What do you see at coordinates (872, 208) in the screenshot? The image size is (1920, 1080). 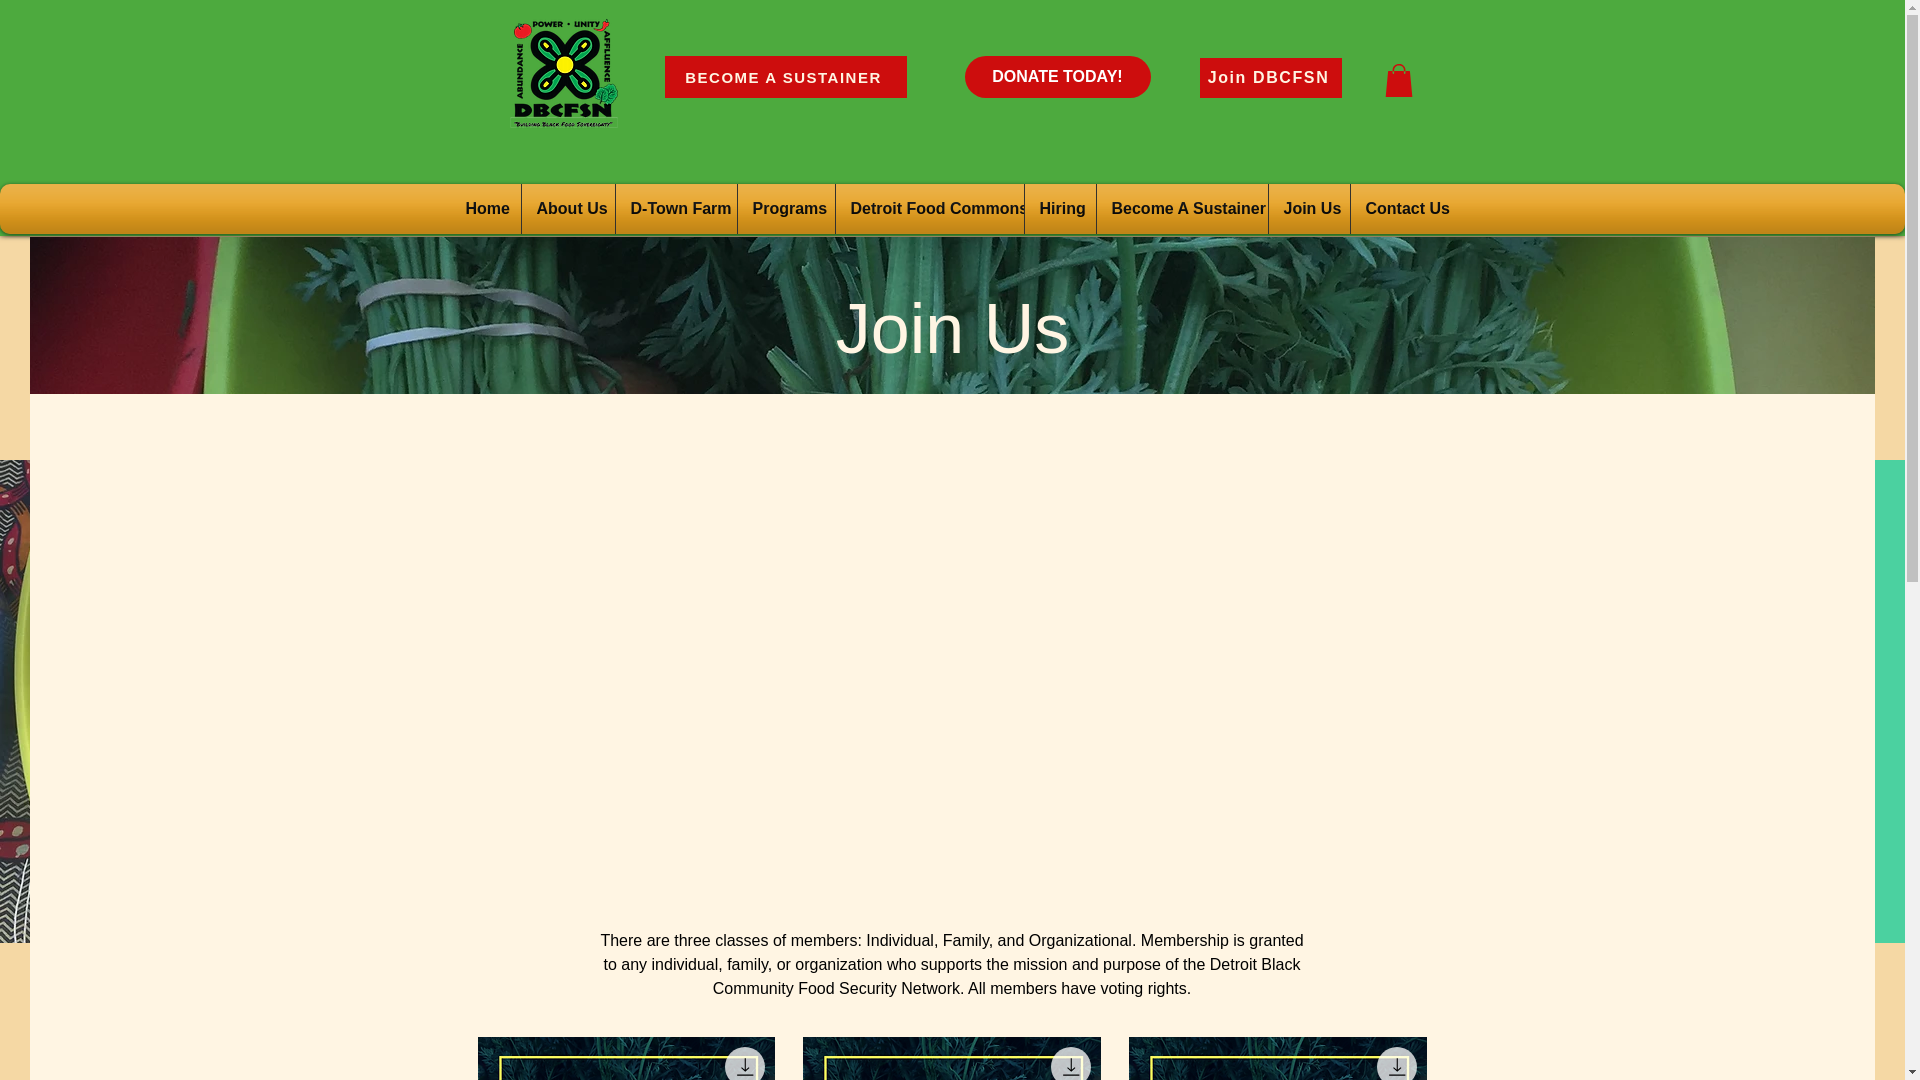 I see `Detroit Food Commons` at bounding box center [872, 208].